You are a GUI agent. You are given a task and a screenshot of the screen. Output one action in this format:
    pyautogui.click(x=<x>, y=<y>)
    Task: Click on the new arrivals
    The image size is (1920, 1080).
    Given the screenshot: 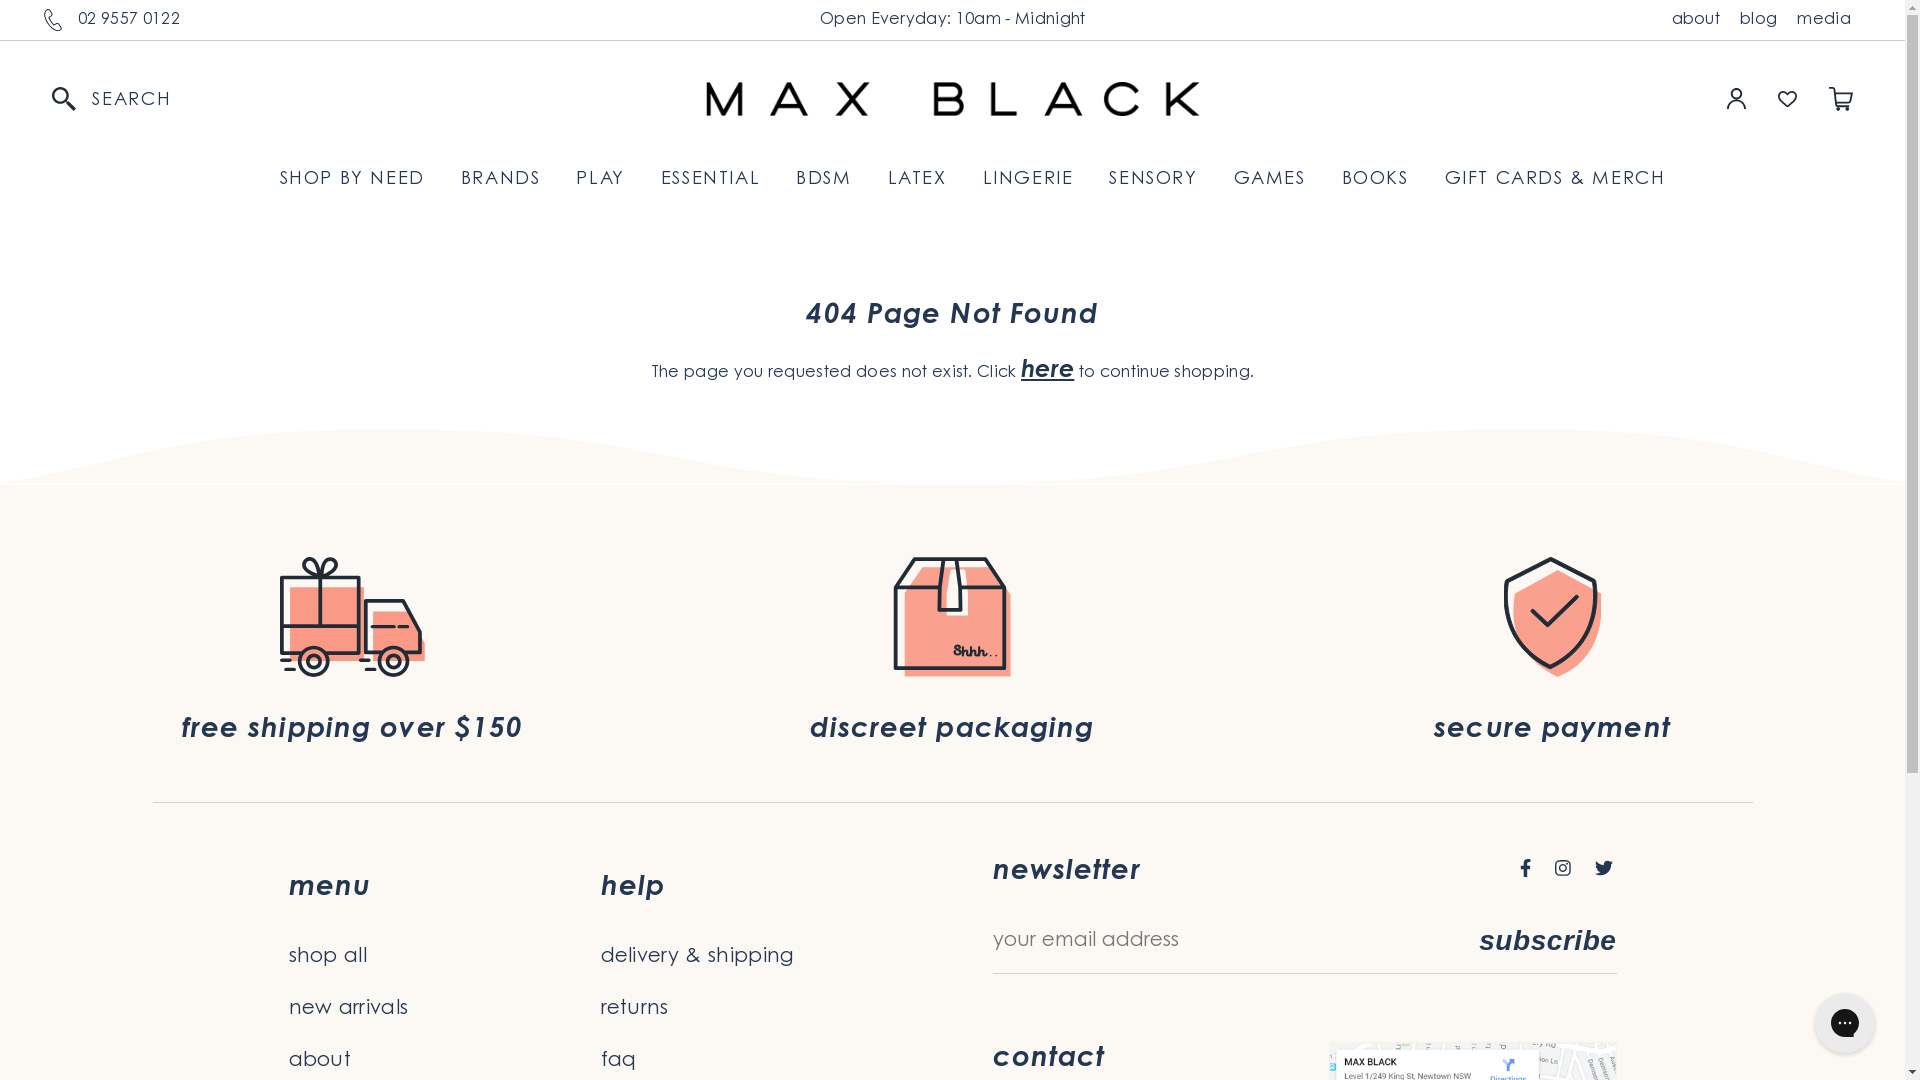 What is the action you would take?
    pyautogui.click(x=444, y=1009)
    